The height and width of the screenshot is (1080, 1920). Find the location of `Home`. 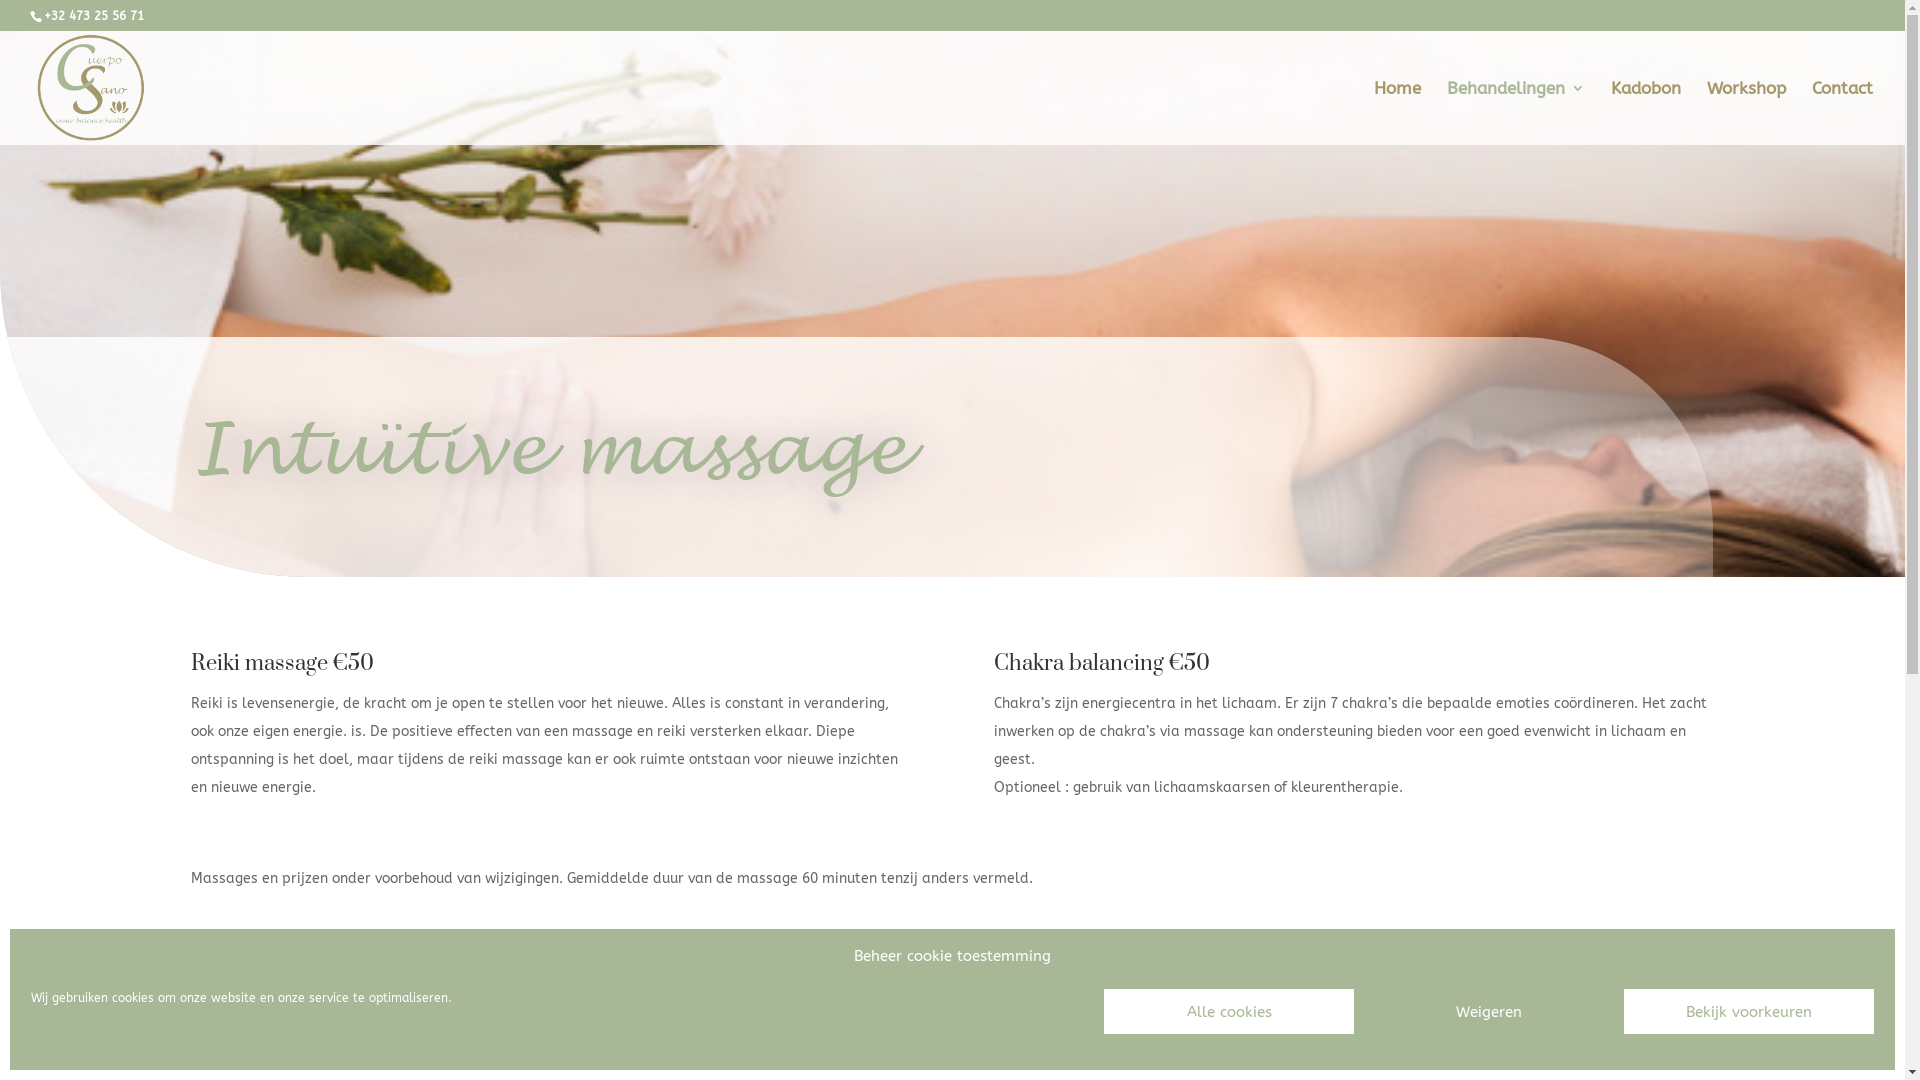

Home is located at coordinates (1398, 113).